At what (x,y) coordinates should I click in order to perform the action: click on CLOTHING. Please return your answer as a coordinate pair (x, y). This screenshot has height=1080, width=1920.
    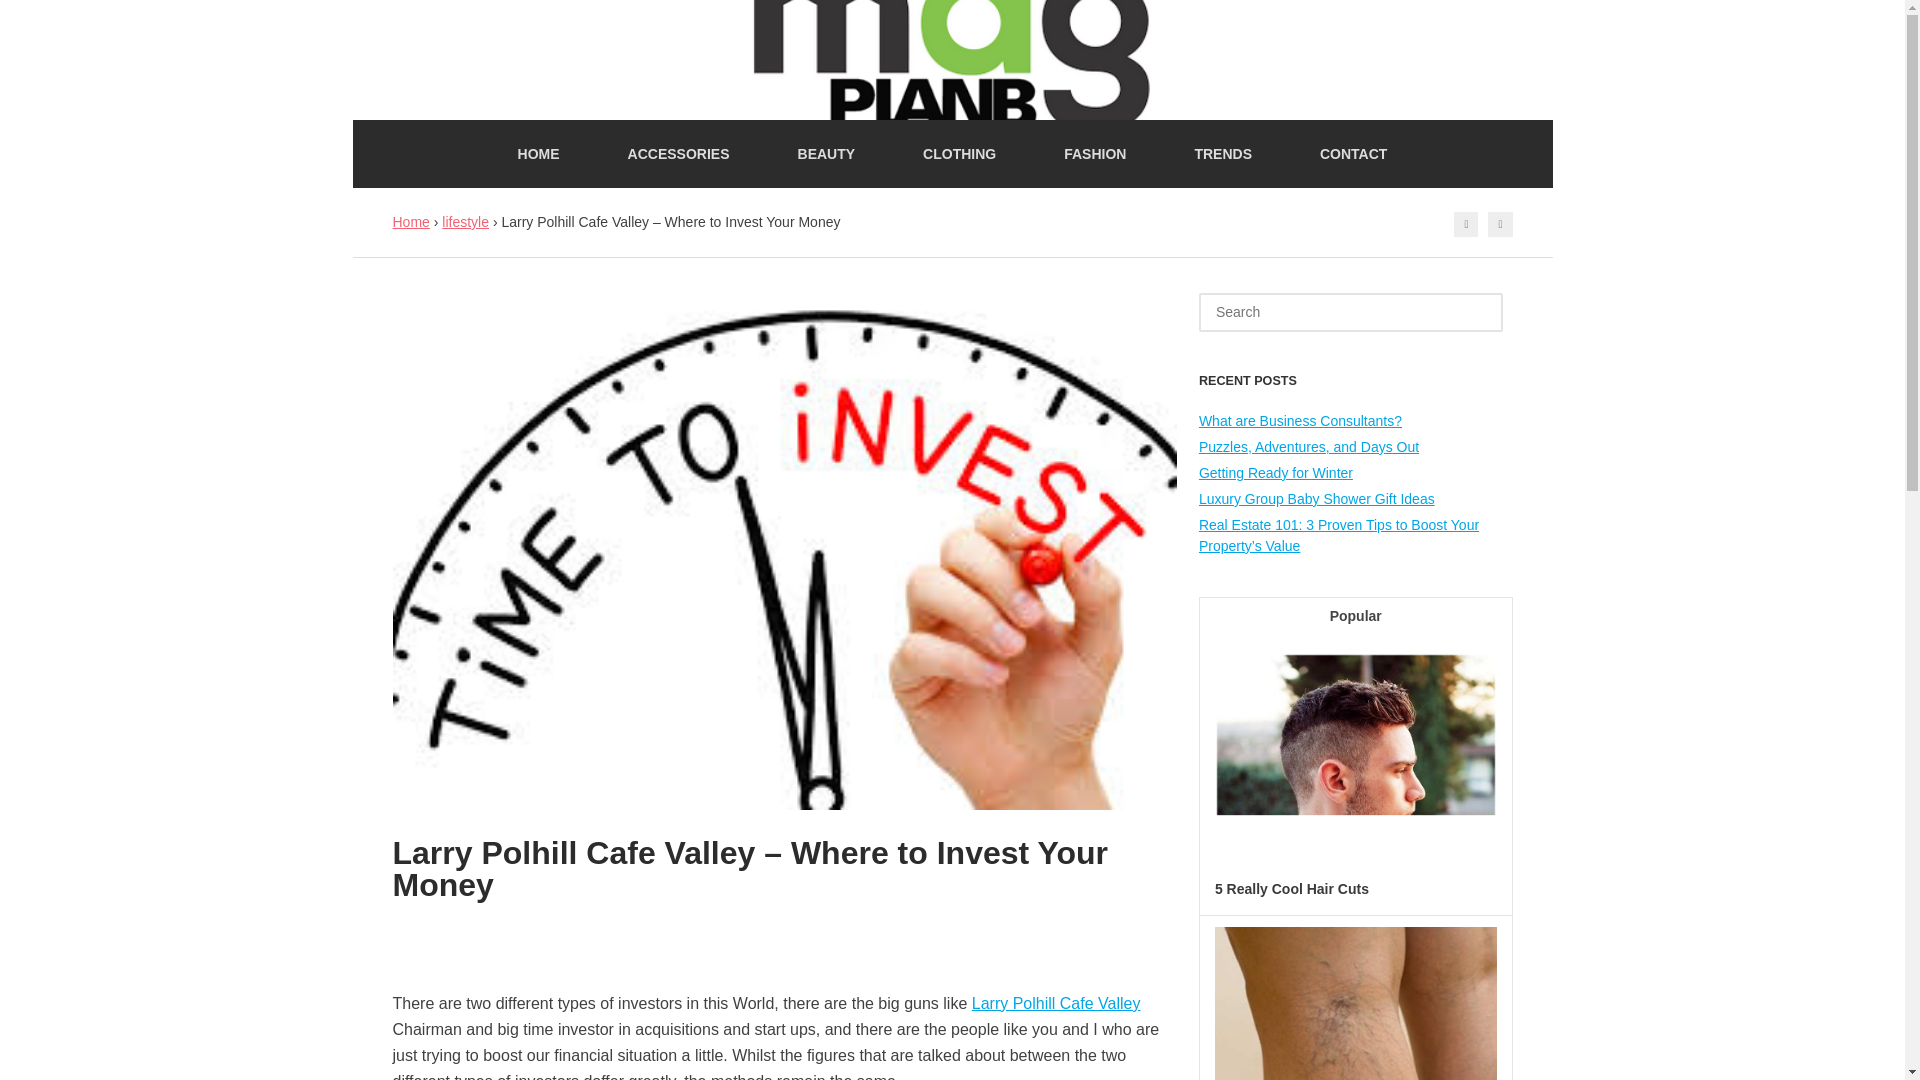
    Looking at the image, I should click on (958, 153).